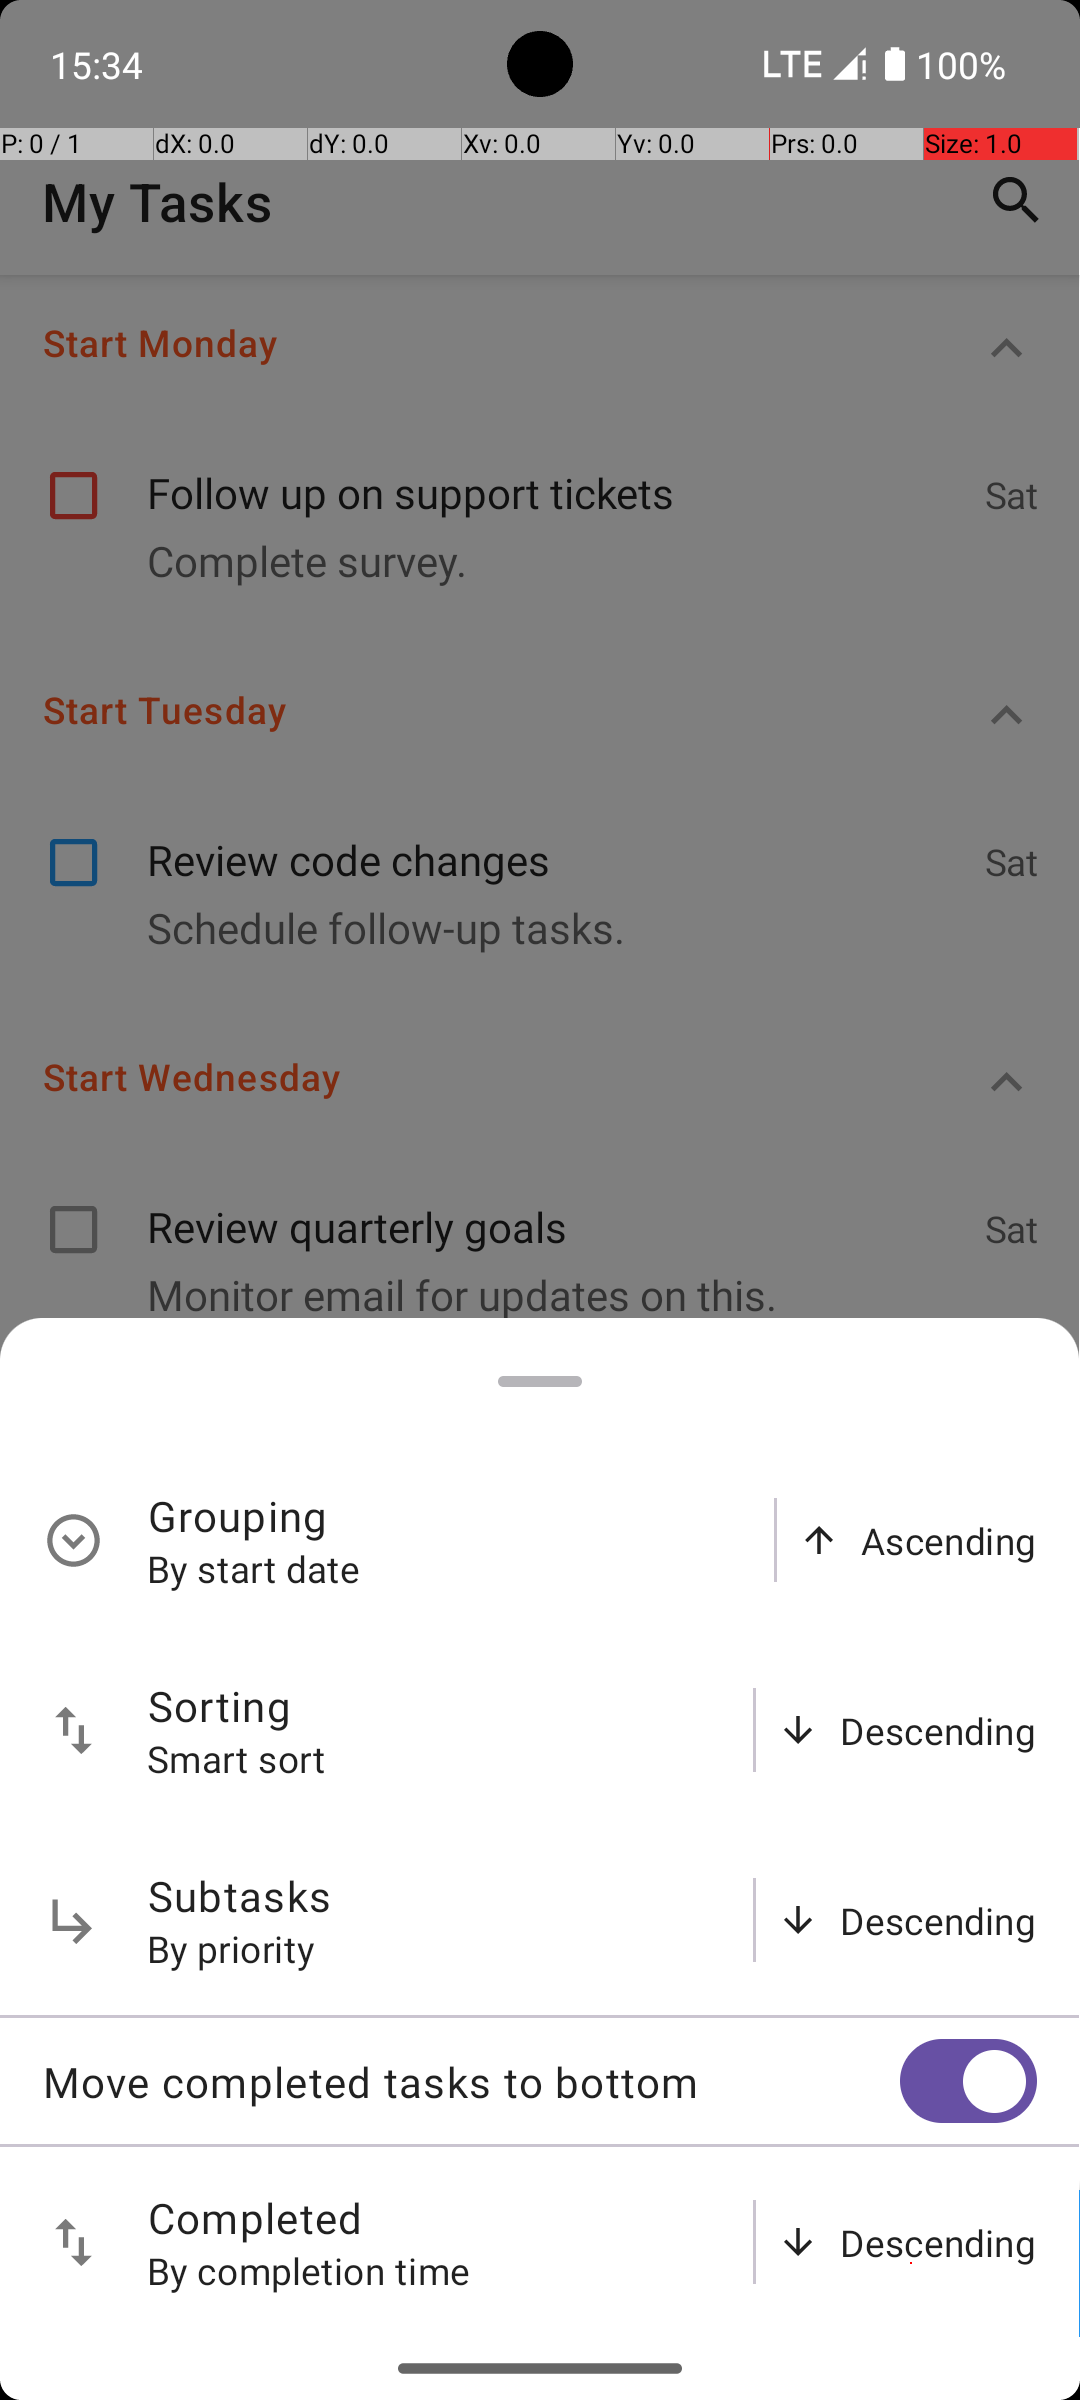  What do you see at coordinates (309, 2270) in the screenshot?
I see `By completion time` at bounding box center [309, 2270].